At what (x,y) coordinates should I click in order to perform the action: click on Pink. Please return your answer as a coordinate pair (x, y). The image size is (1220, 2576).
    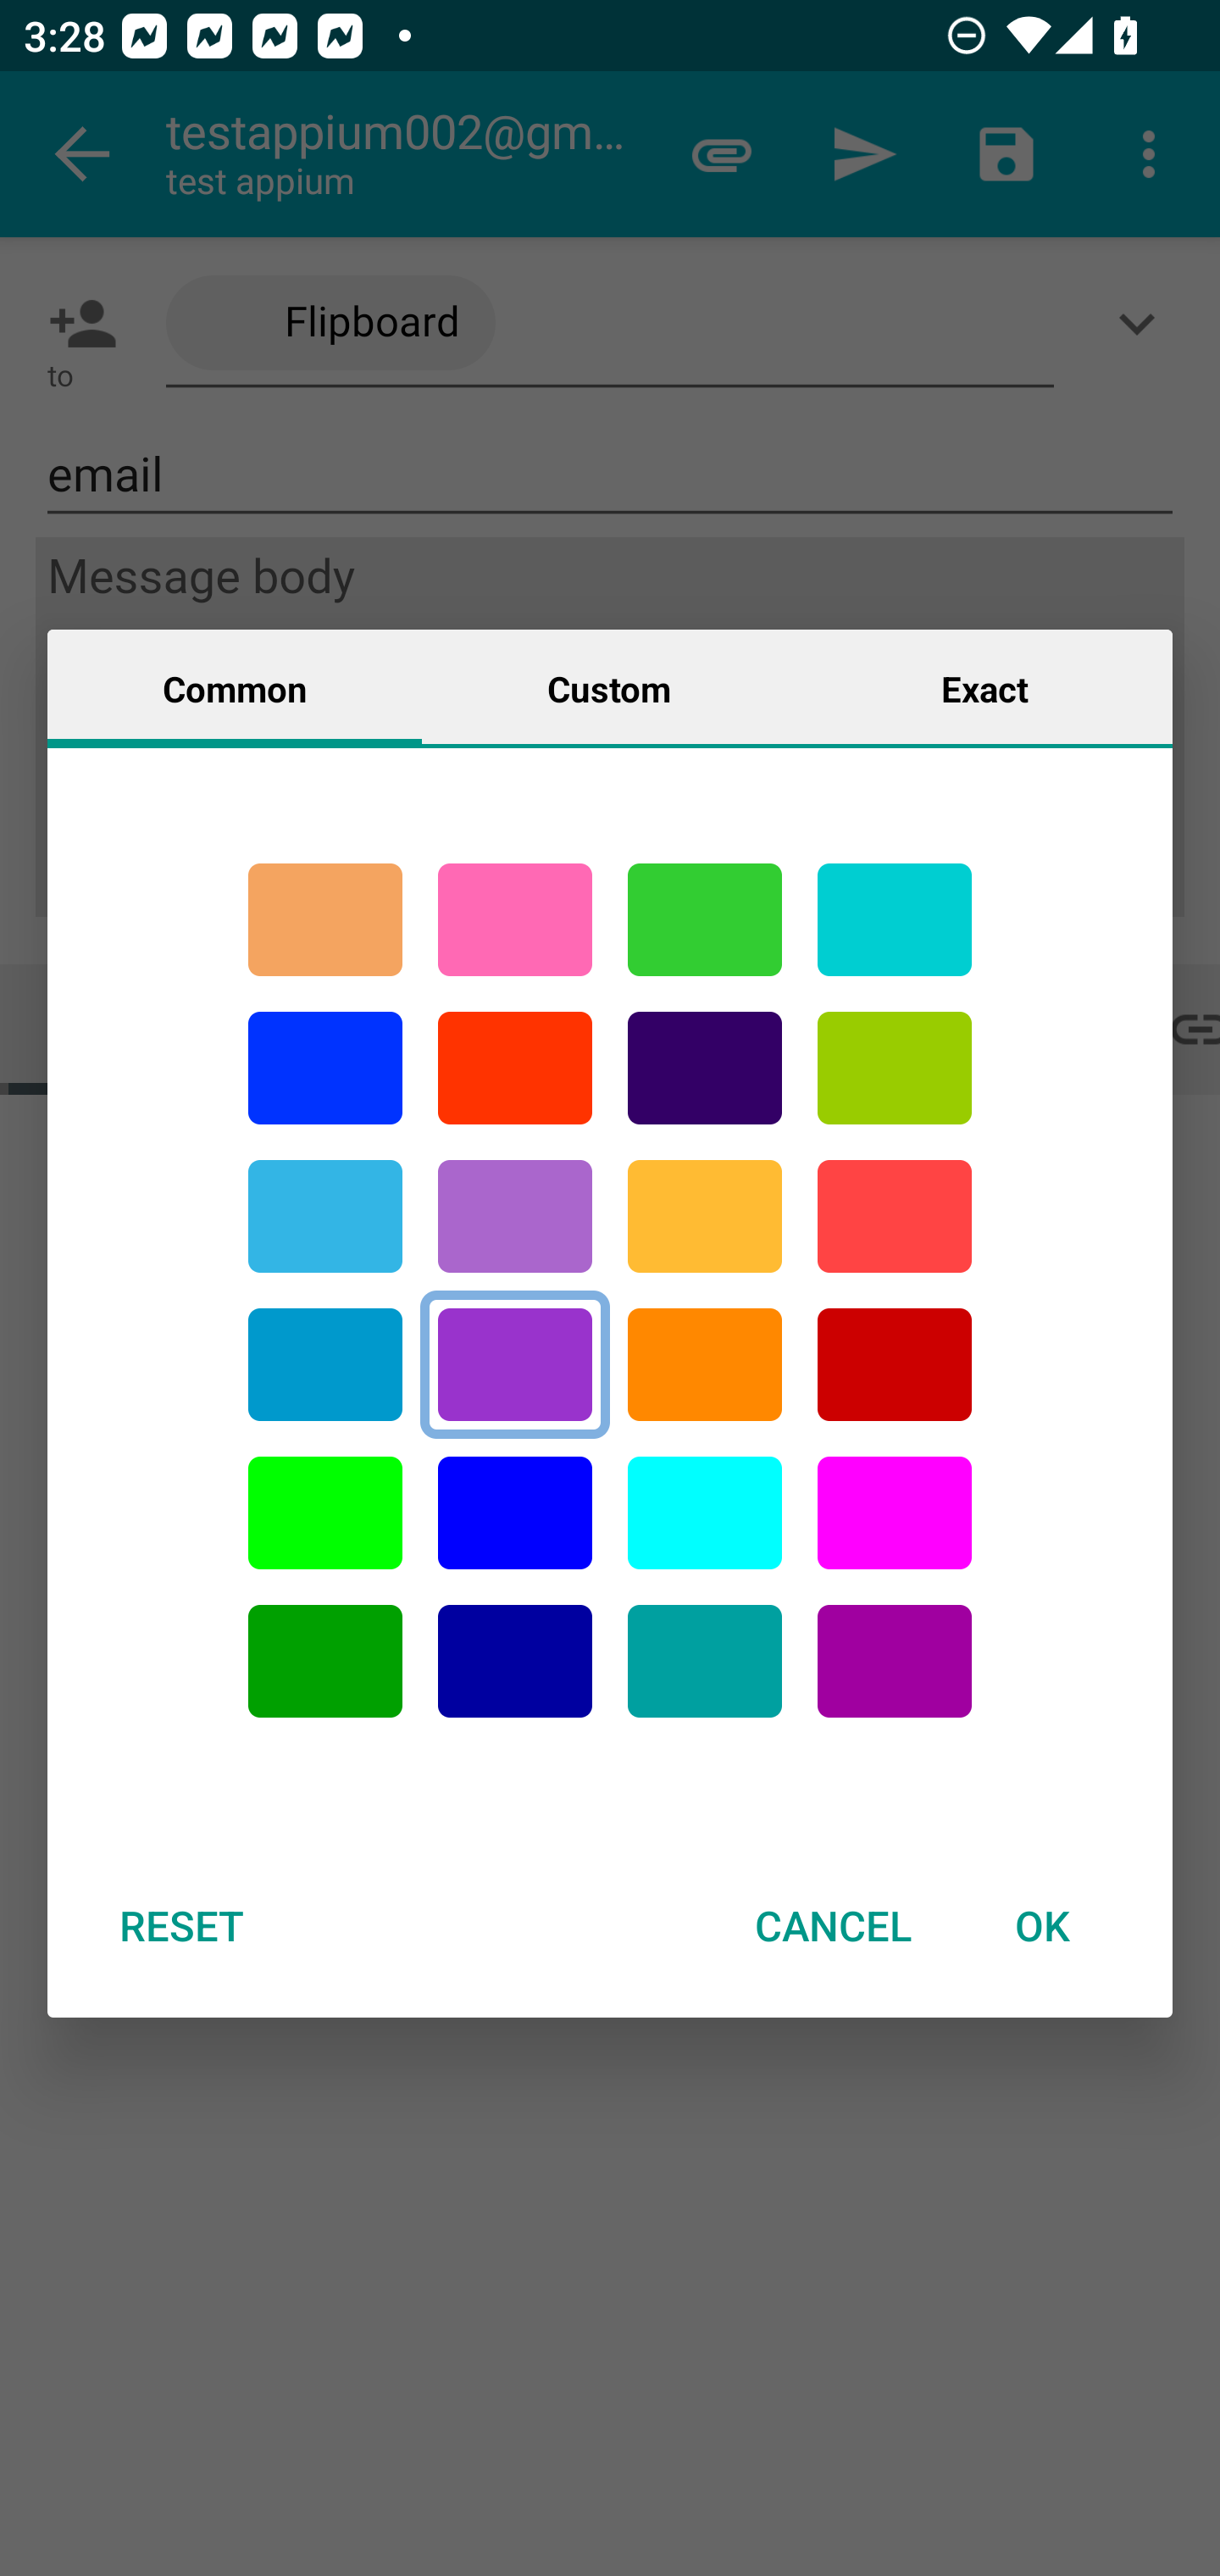
    Looking at the image, I should click on (515, 919).